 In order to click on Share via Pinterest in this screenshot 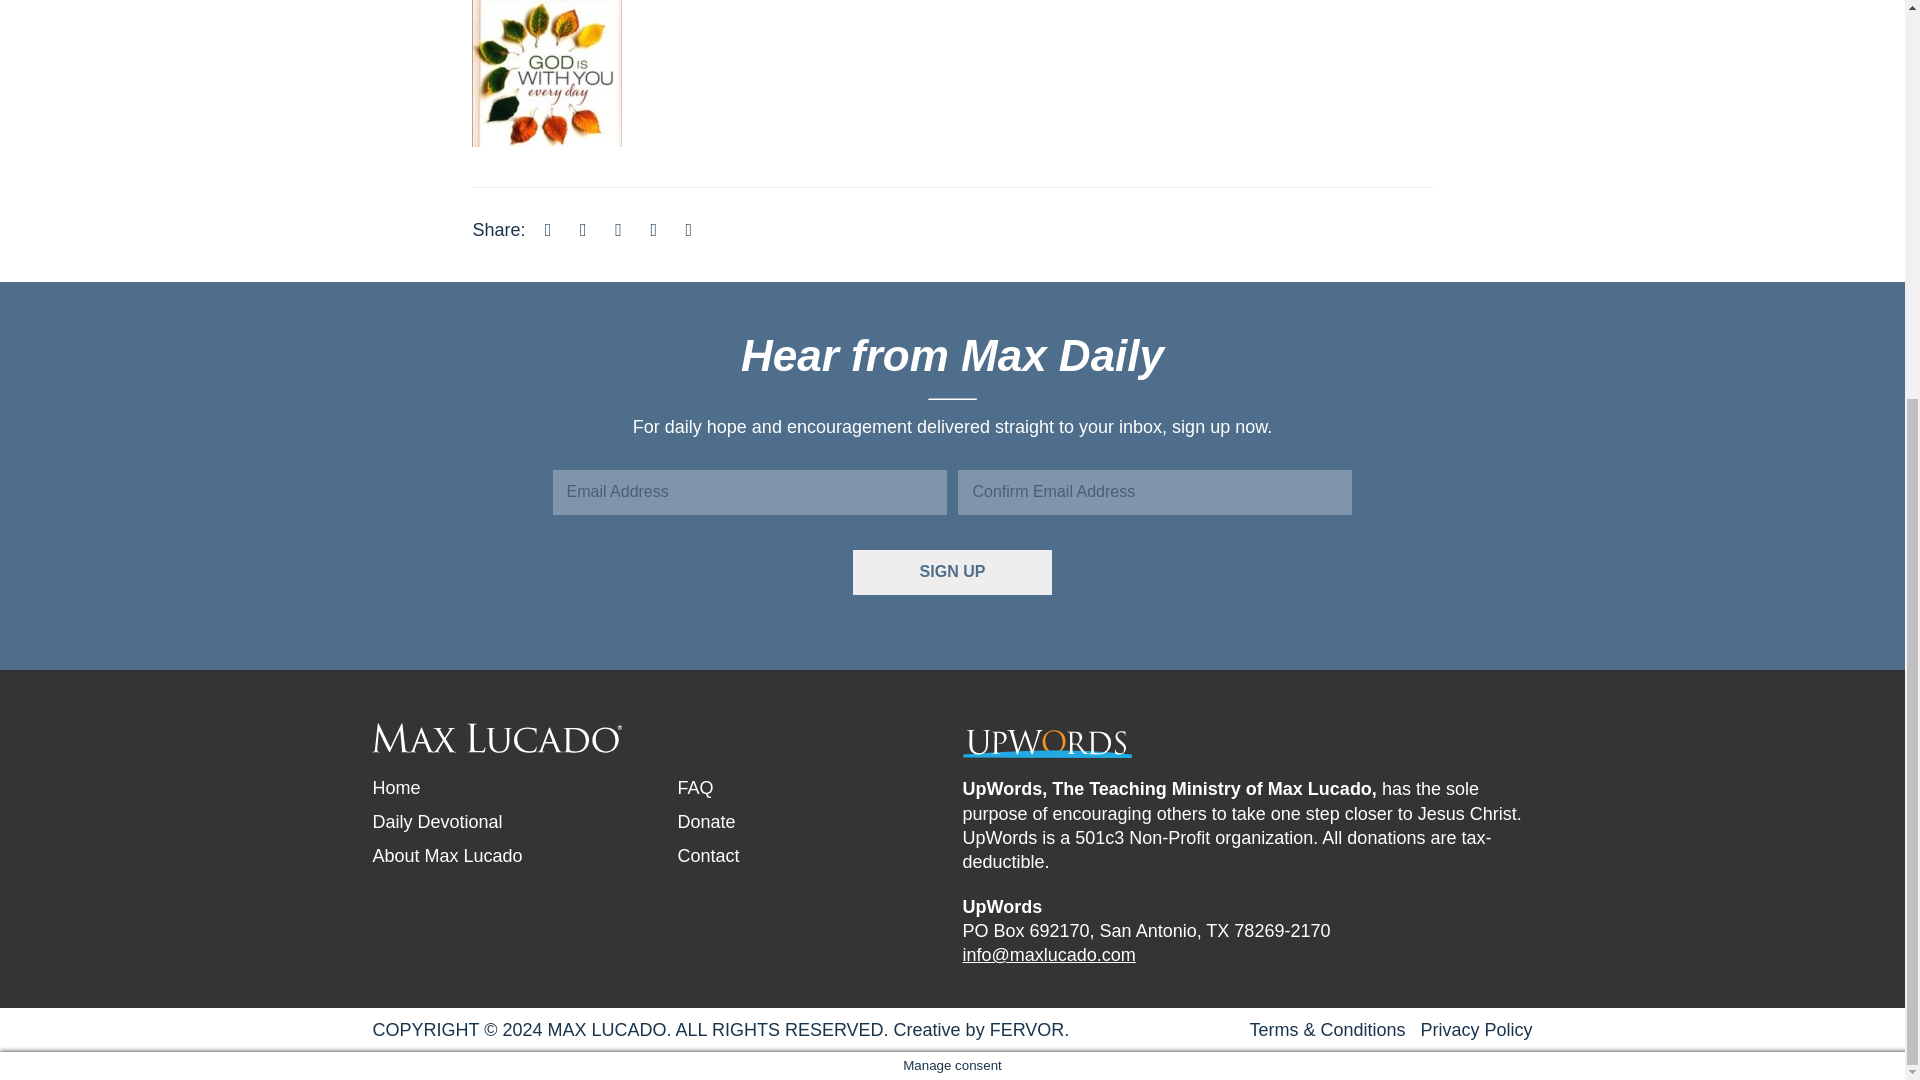, I will do `click(654, 230)`.